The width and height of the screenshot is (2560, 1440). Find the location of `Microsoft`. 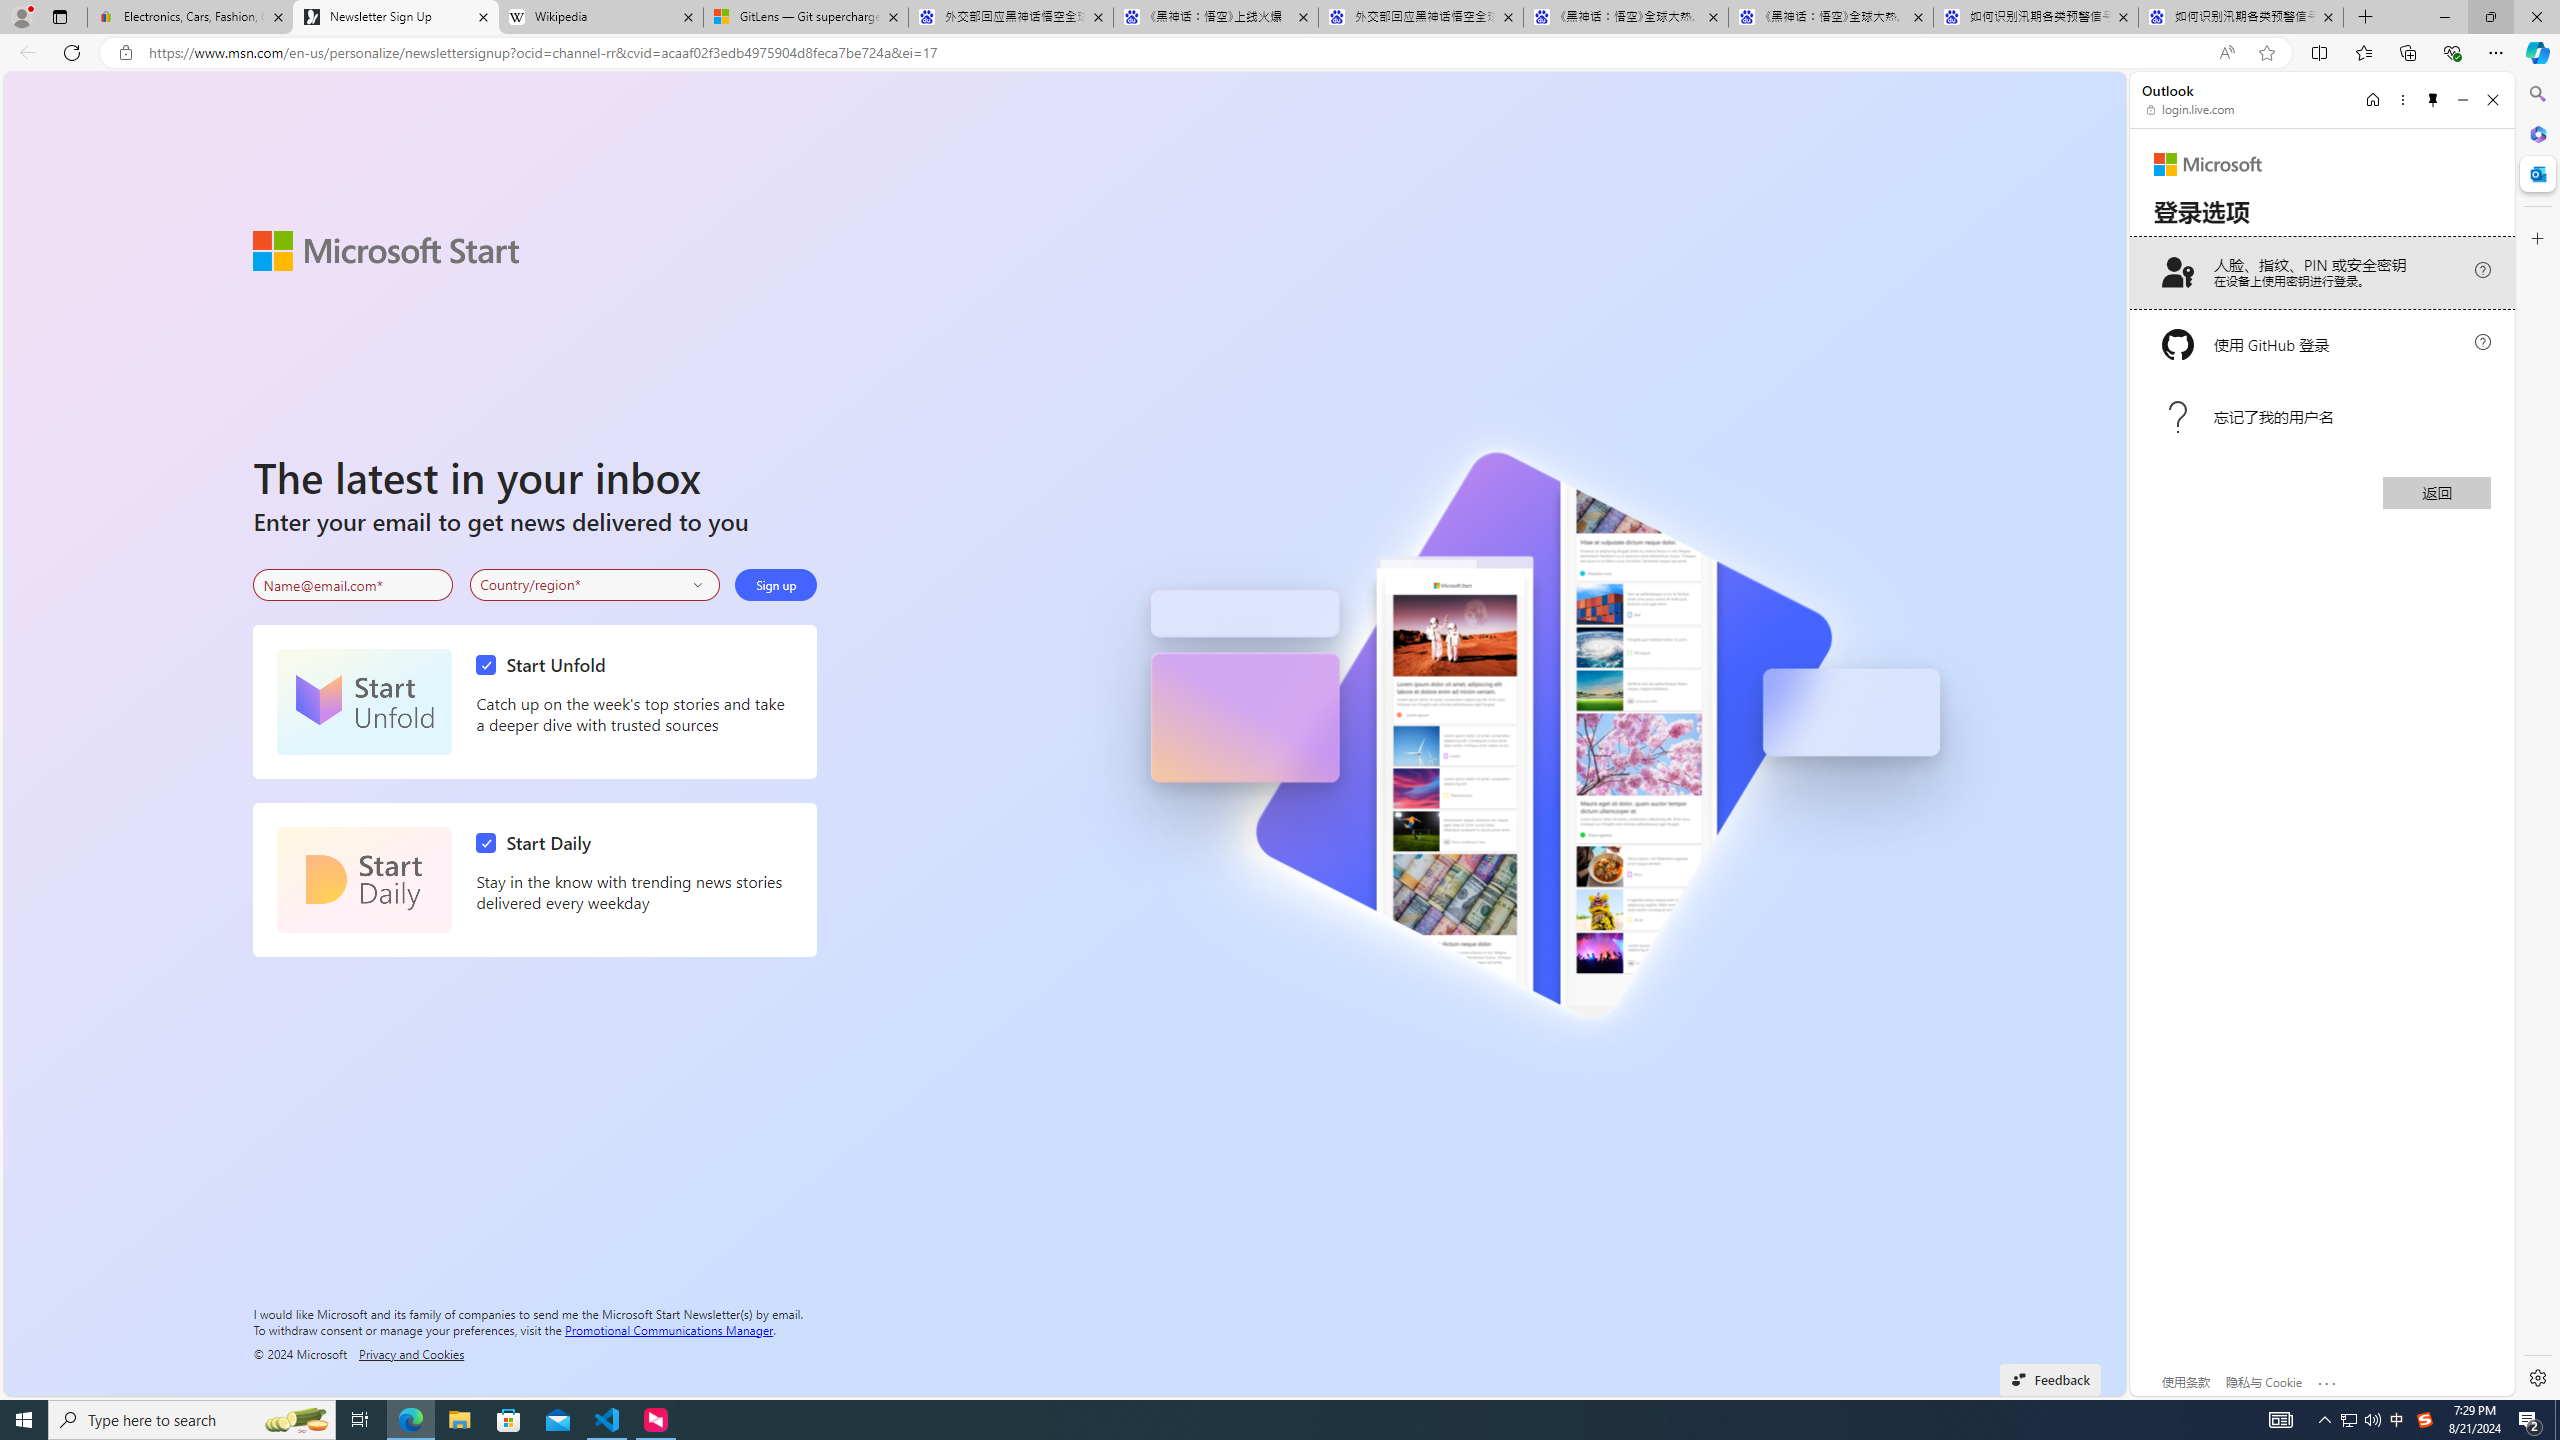

Microsoft is located at coordinates (2208, 164).